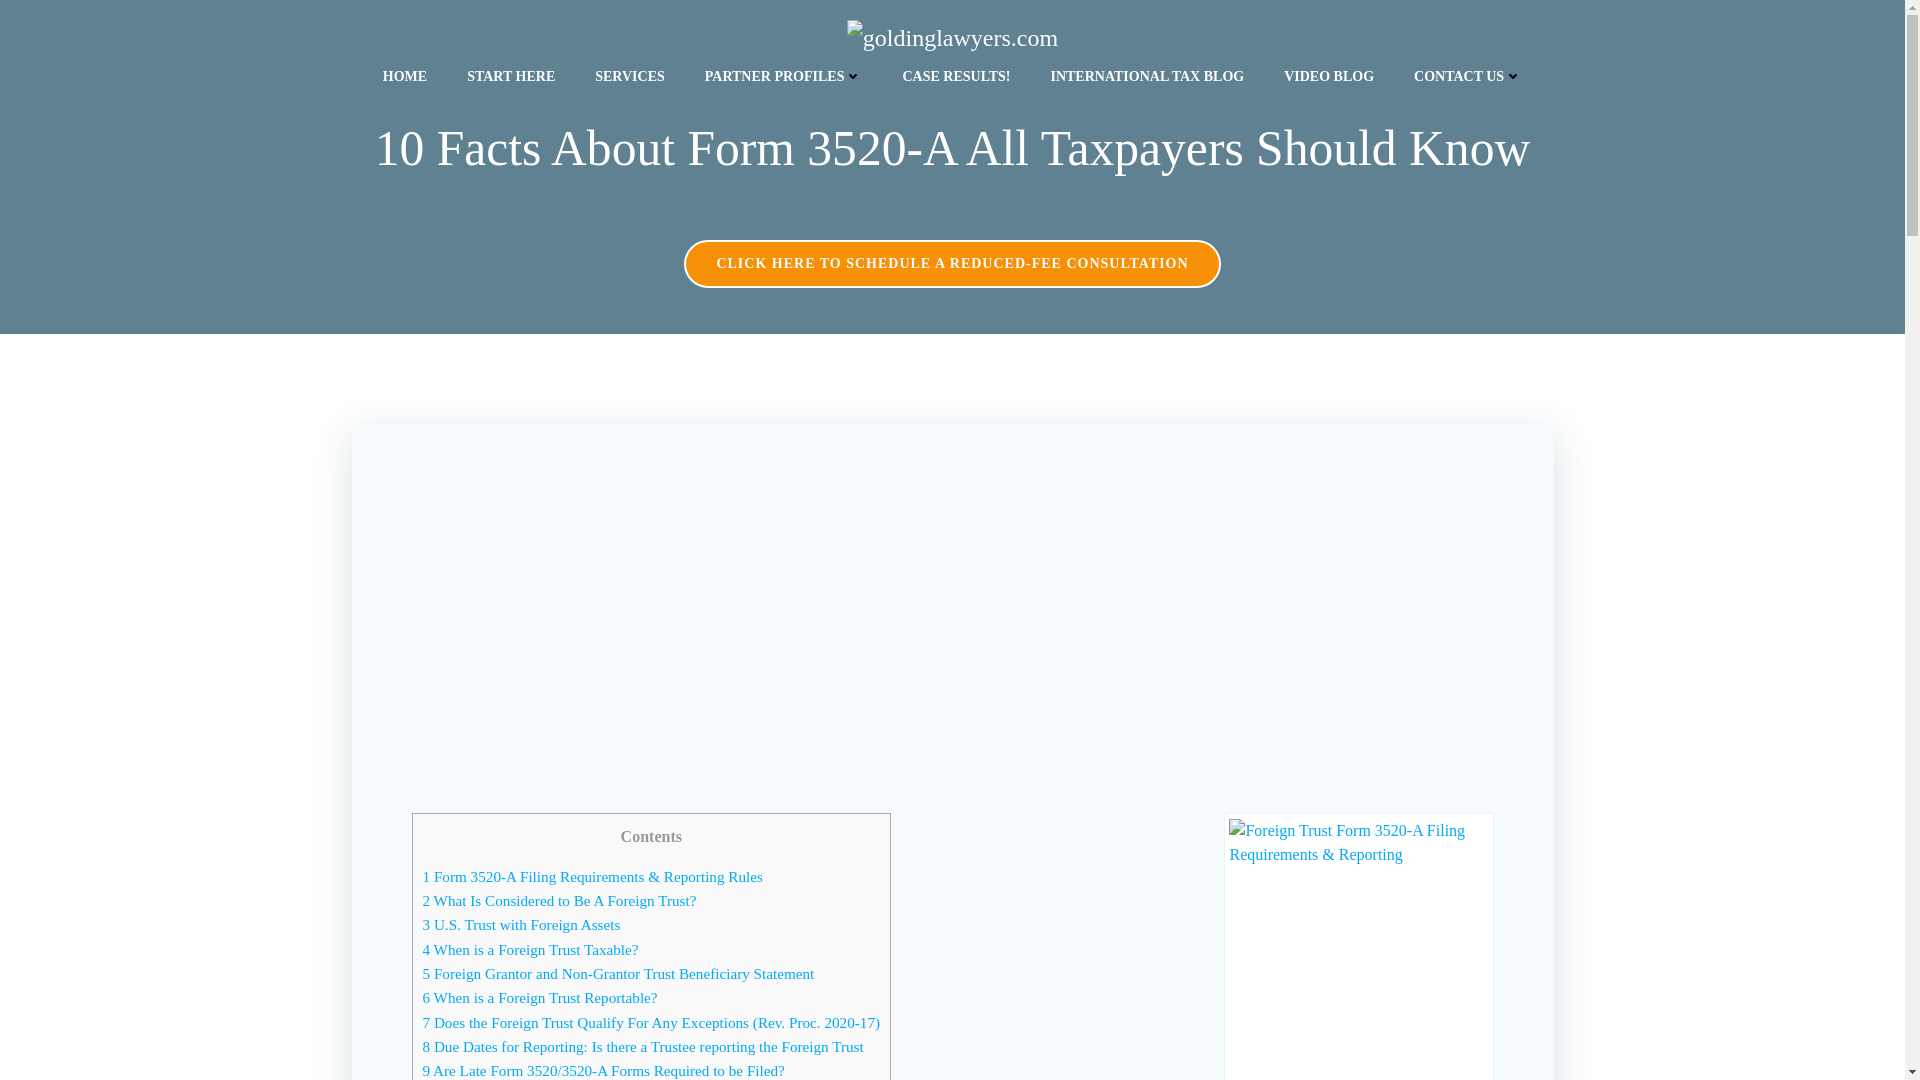 This screenshot has width=1920, height=1080. What do you see at coordinates (404, 76) in the screenshot?
I see `HOME` at bounding box center [404, 76].